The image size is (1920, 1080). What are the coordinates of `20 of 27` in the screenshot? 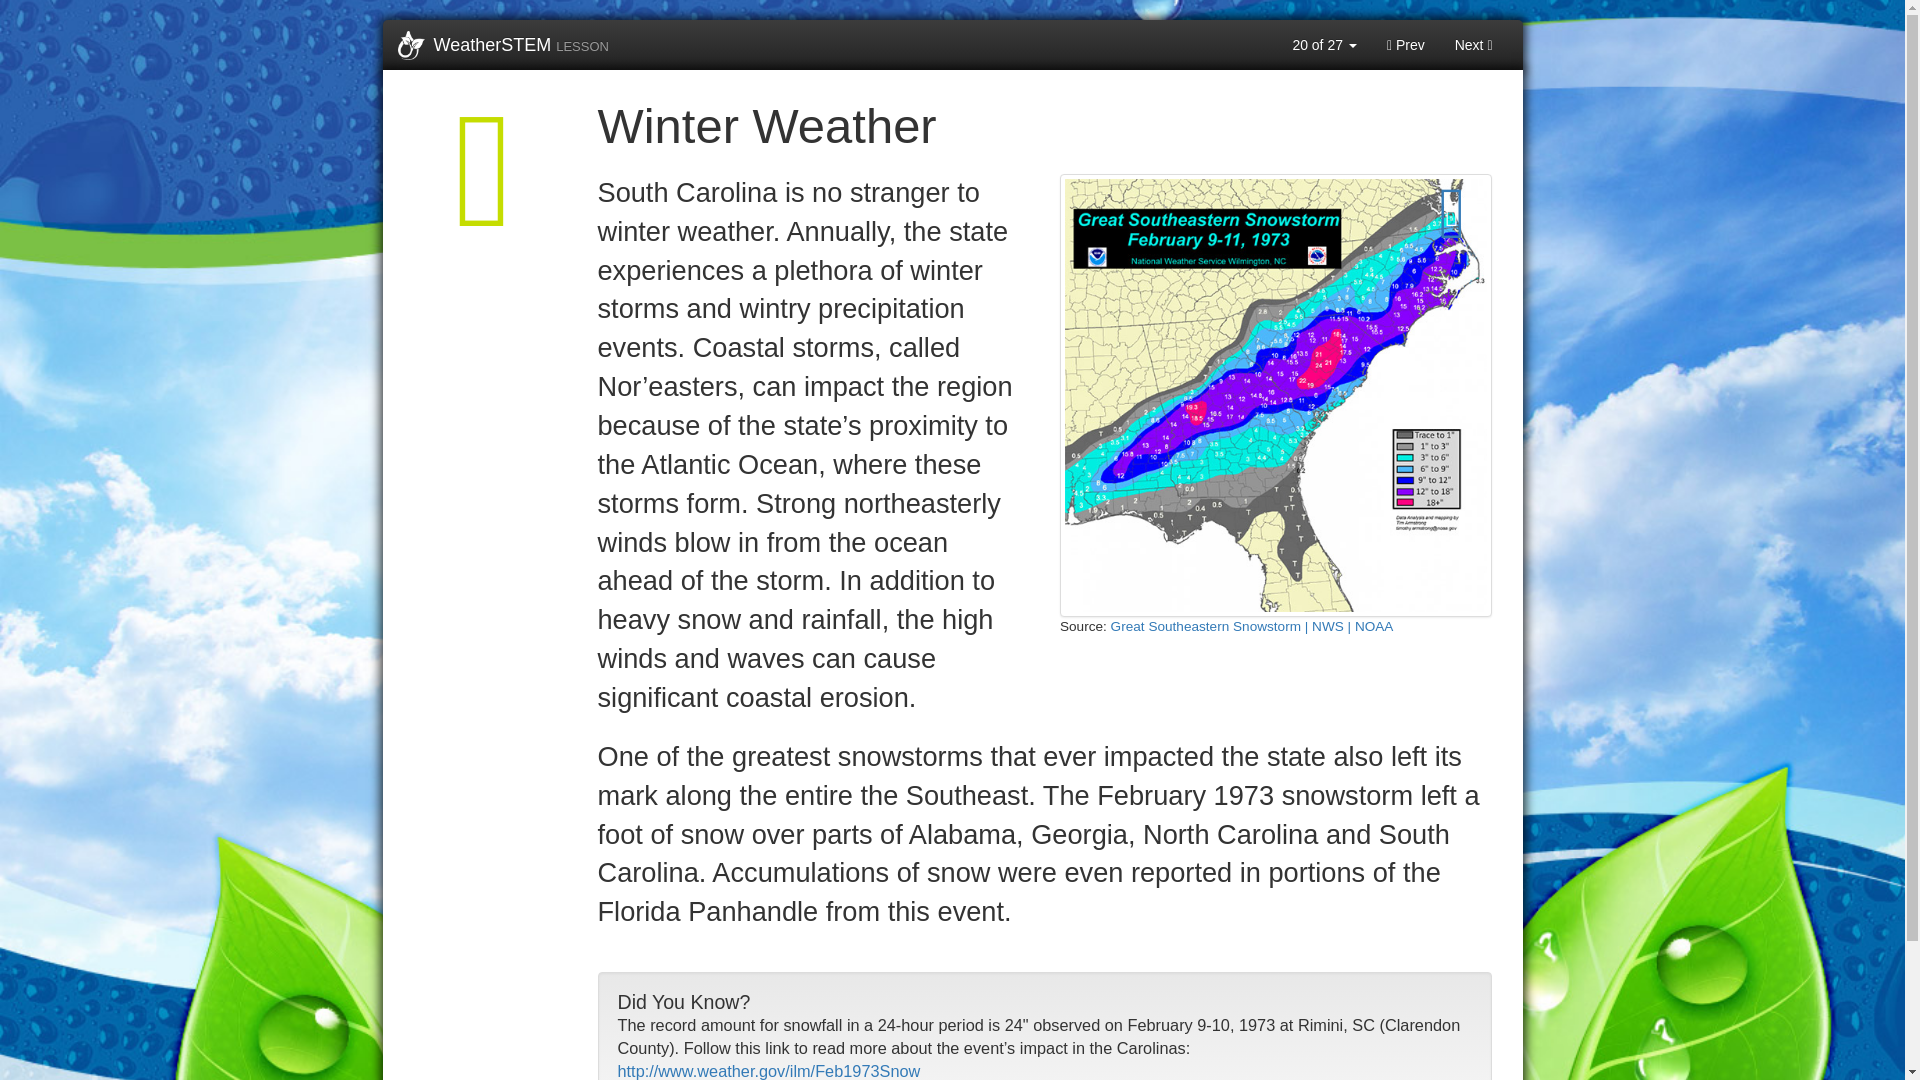 It's located at (1324, 45).